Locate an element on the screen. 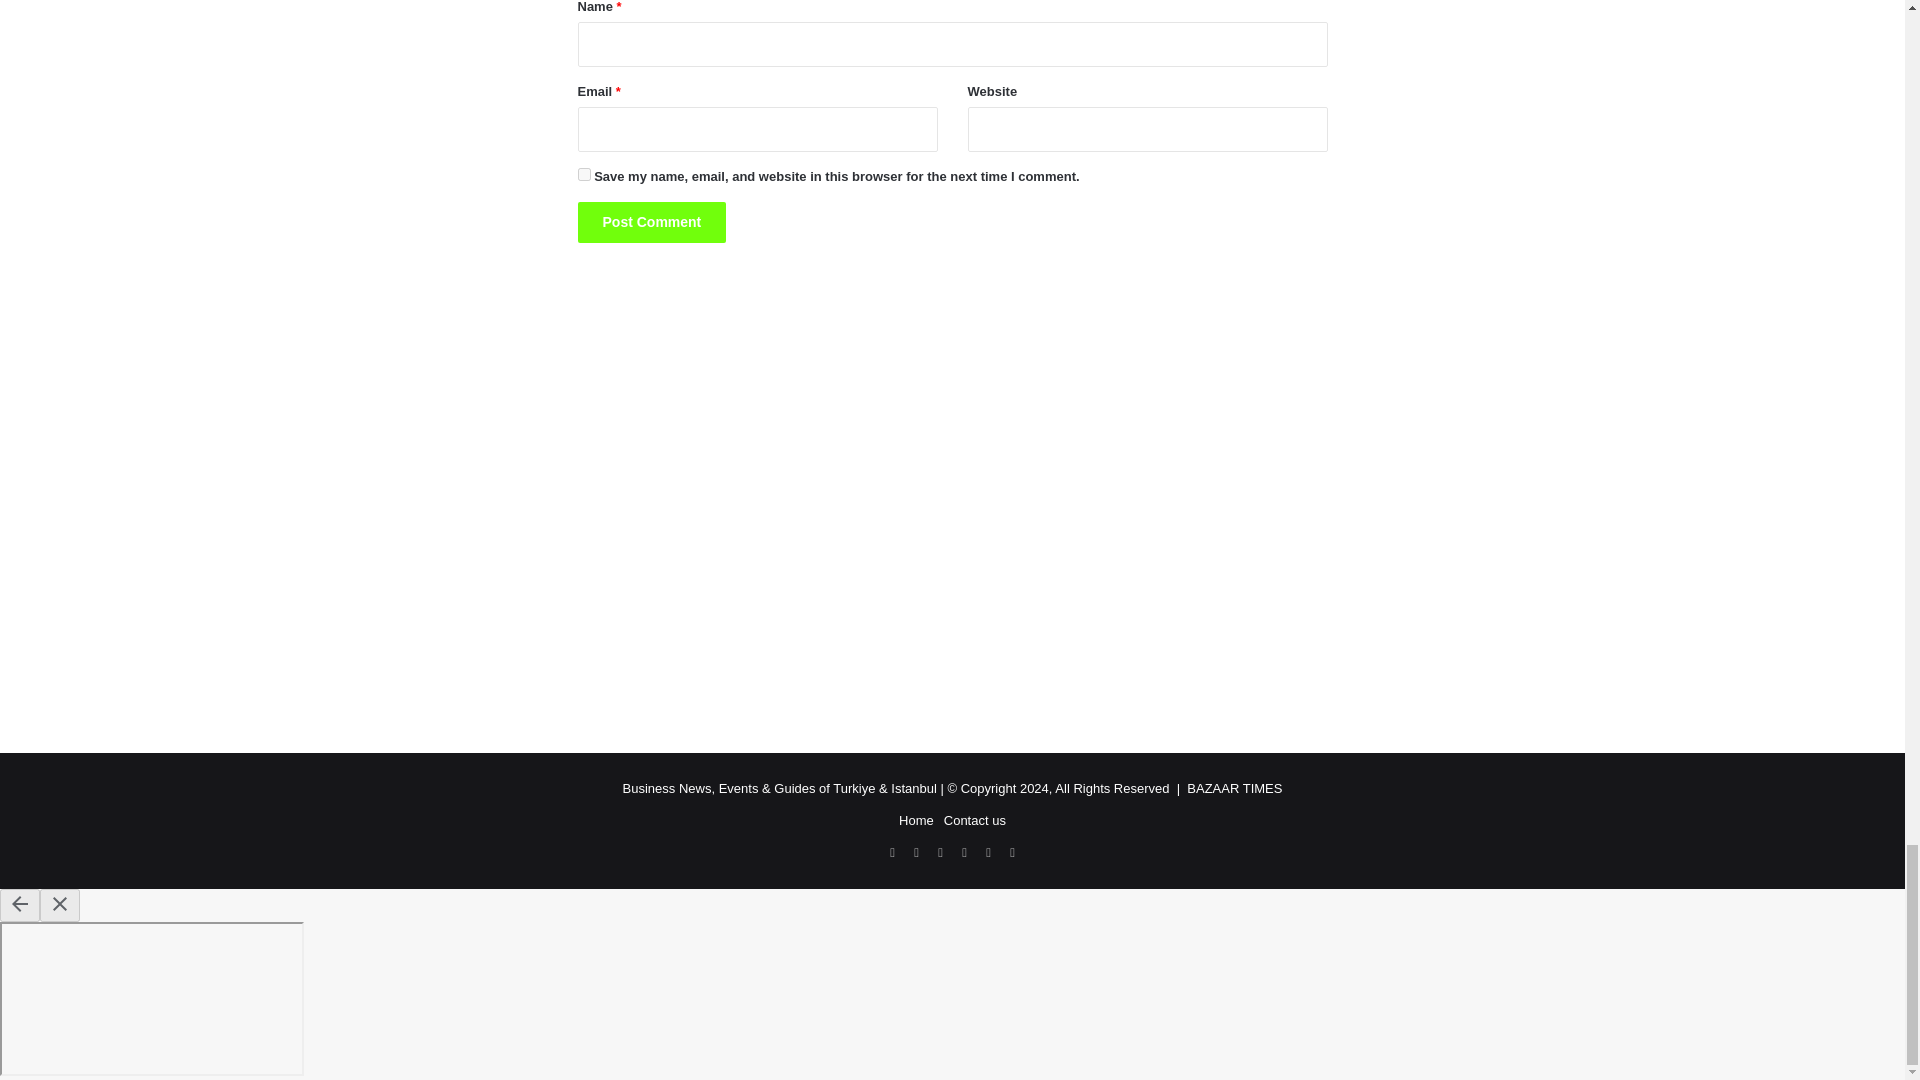  Post Comment is located at coordinates (652, 222).